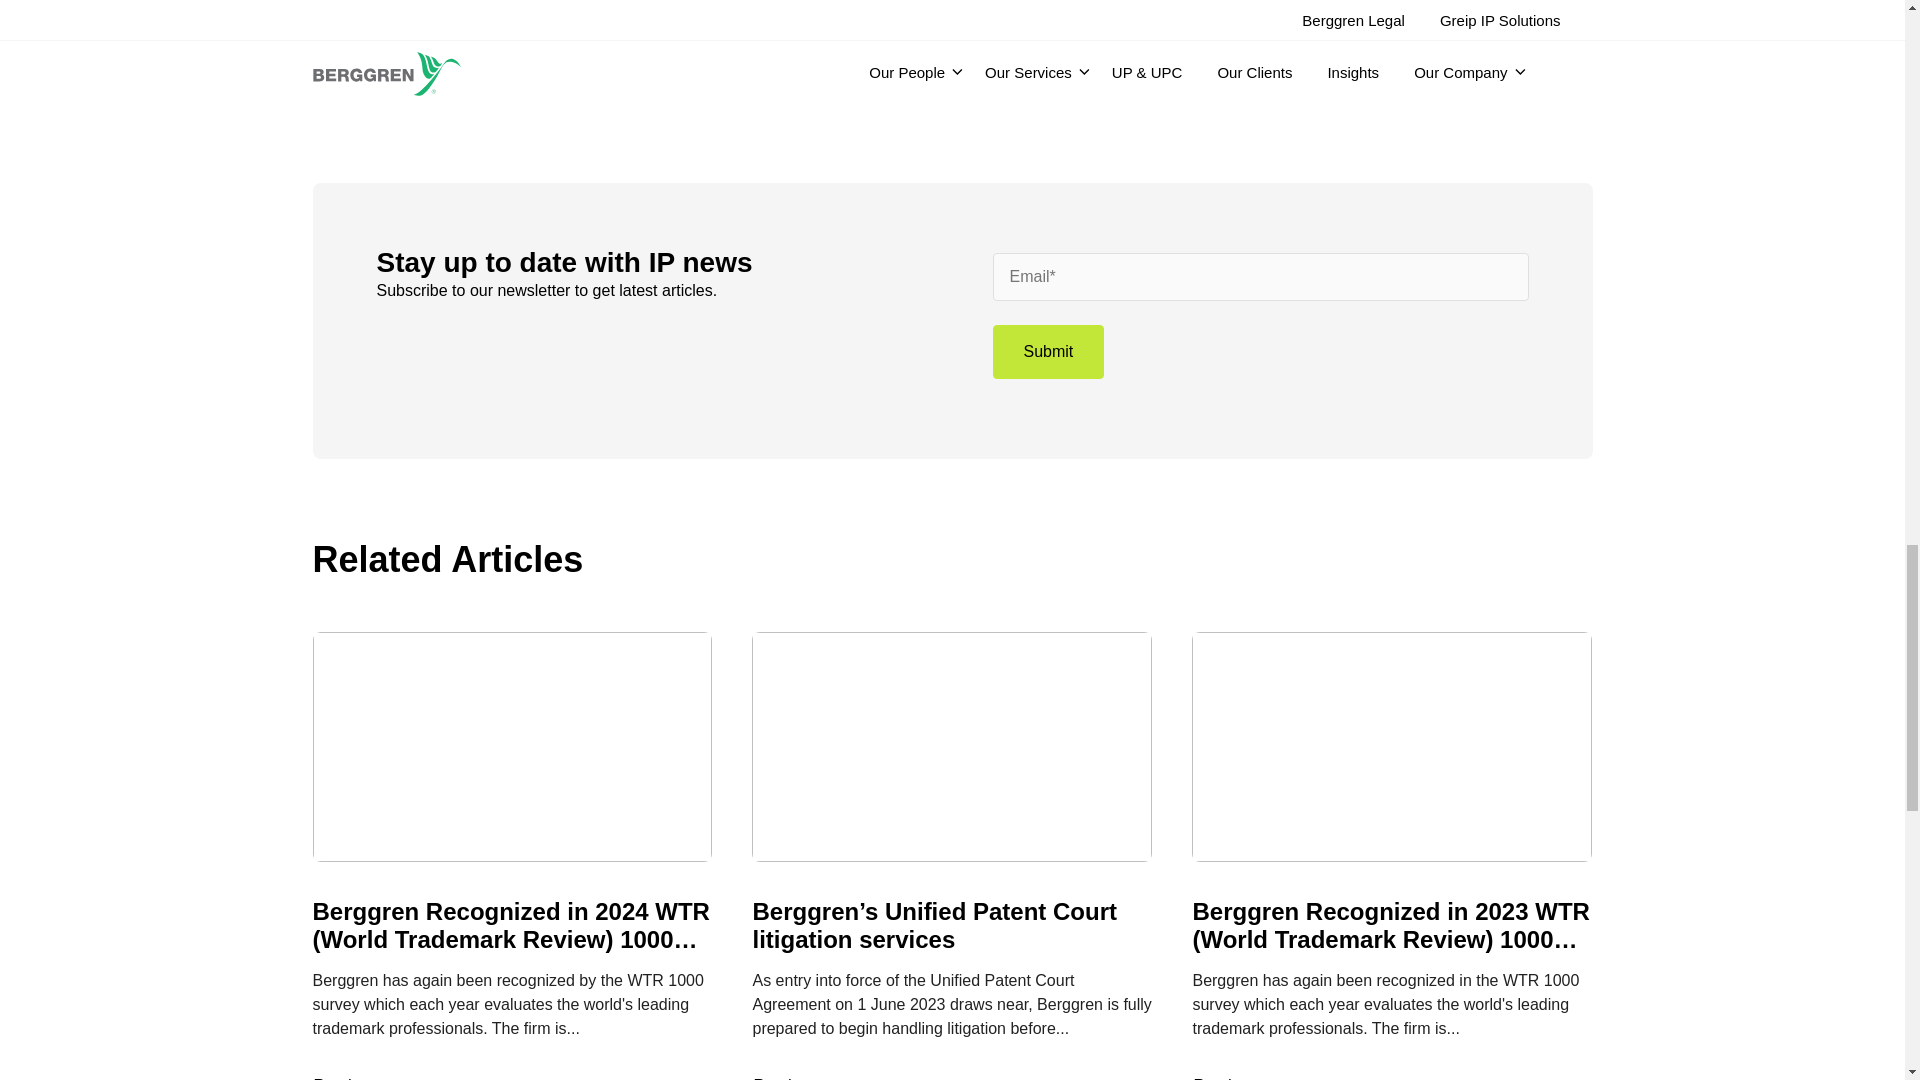  Describe the element at coordinates (1048, 352) in the screenshot. I see `Submit` at that location.